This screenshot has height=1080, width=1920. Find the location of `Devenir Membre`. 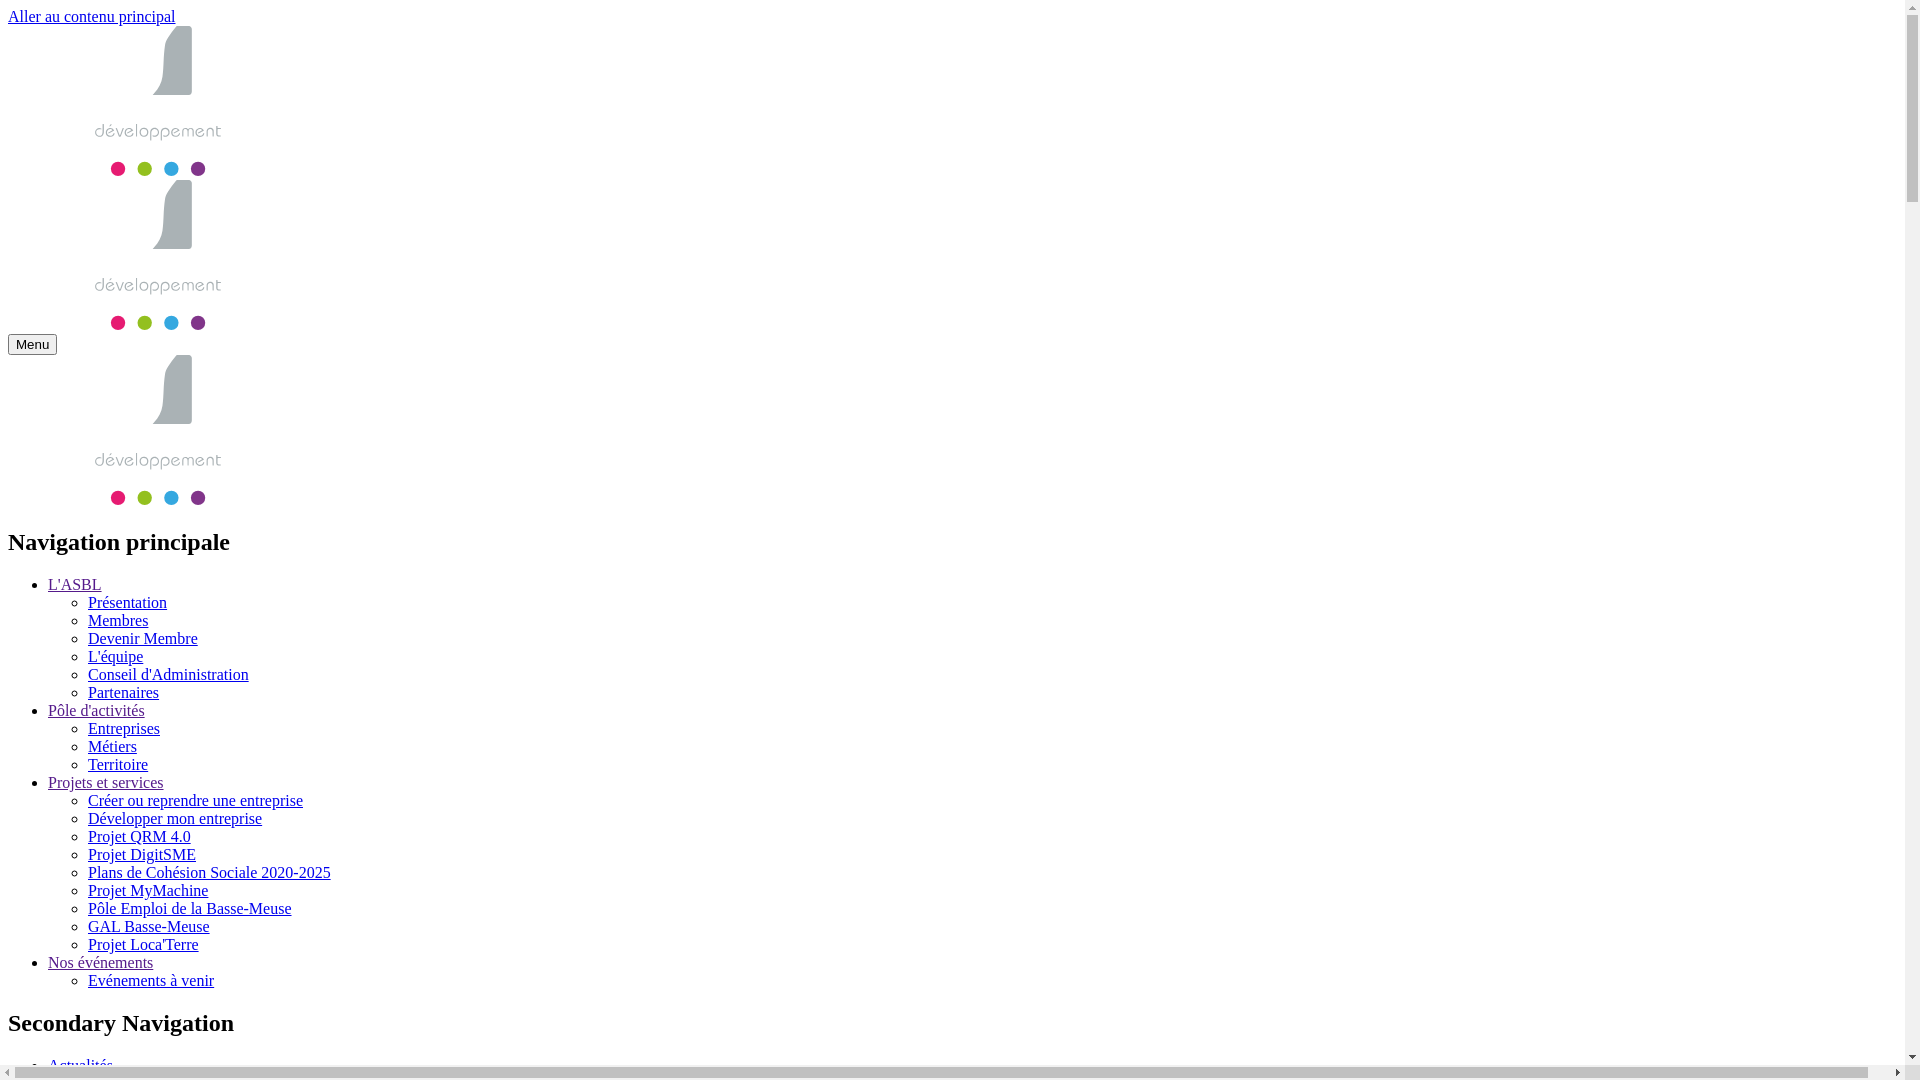

Devenir Membre is located at coordinates (143, 638).